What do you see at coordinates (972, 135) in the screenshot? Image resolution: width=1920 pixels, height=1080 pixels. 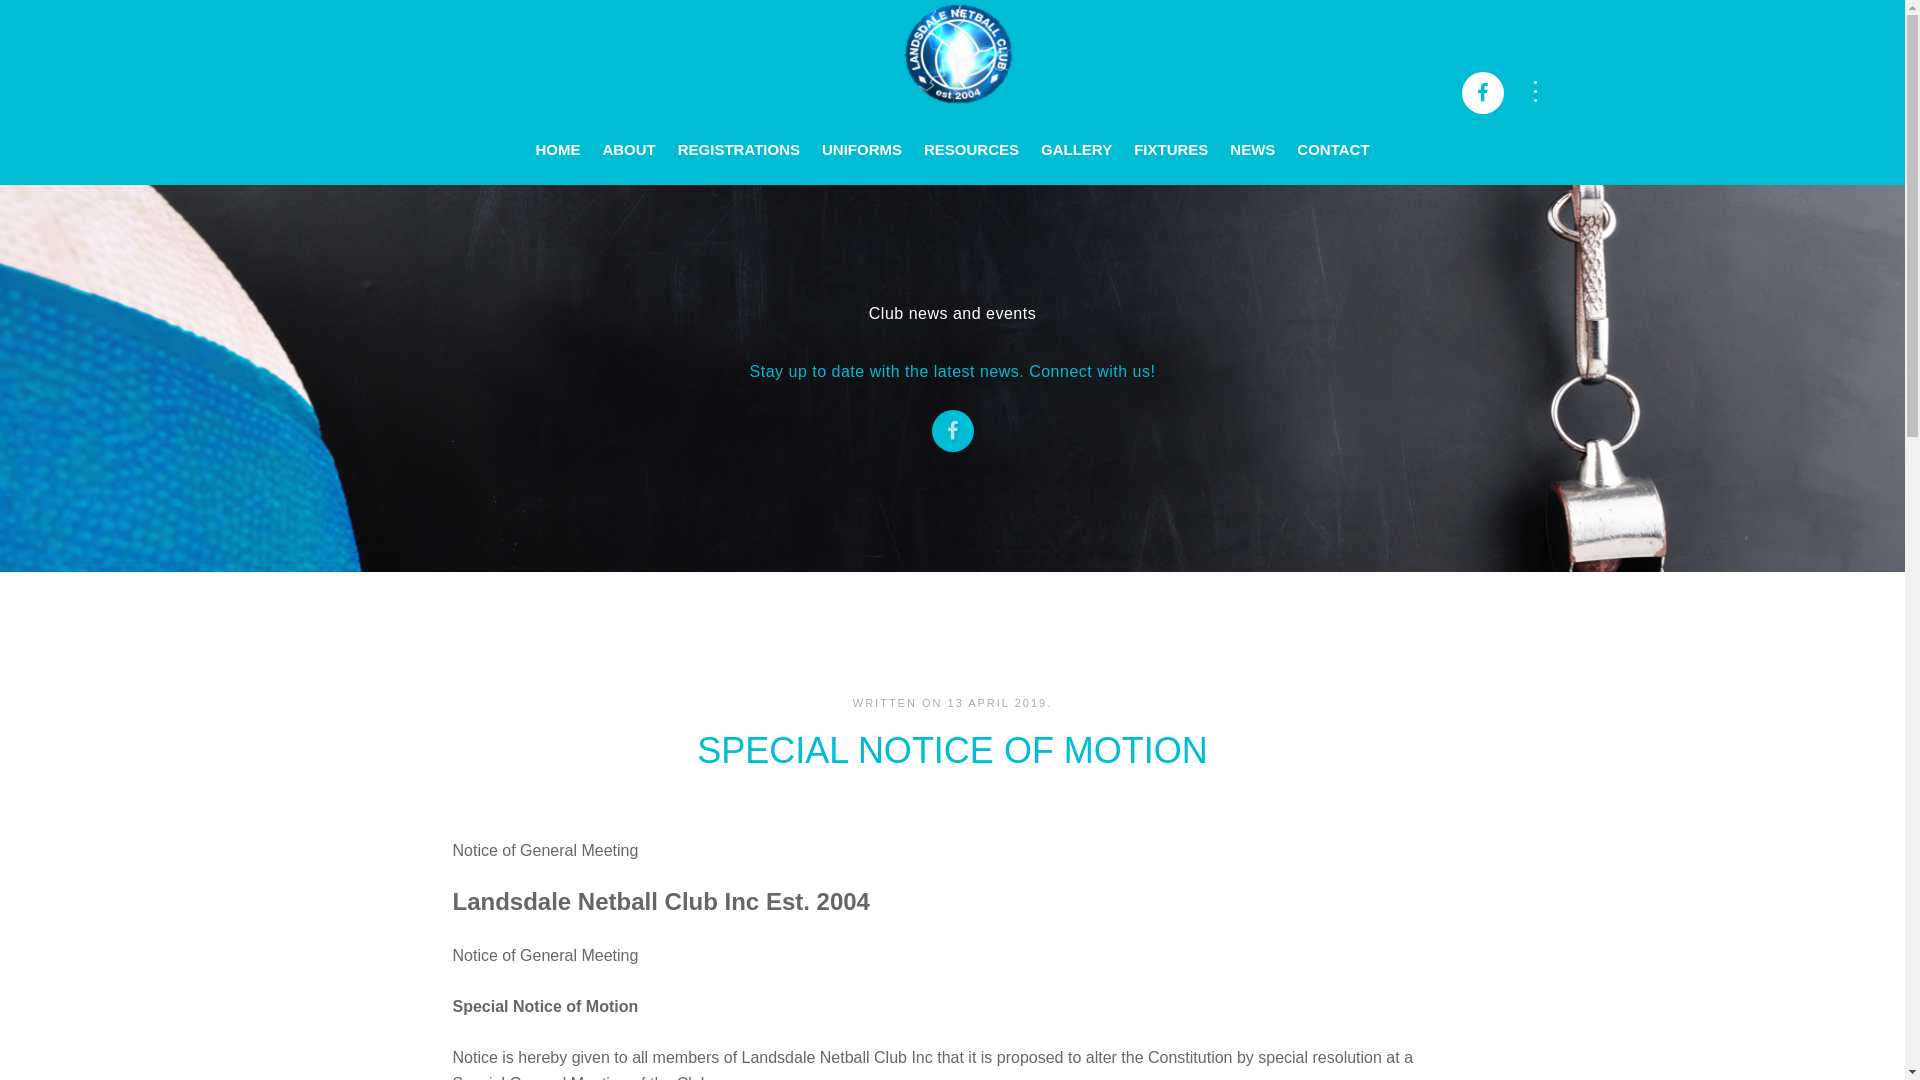 I see `RESOURCES` at bounding box center [972, 135].